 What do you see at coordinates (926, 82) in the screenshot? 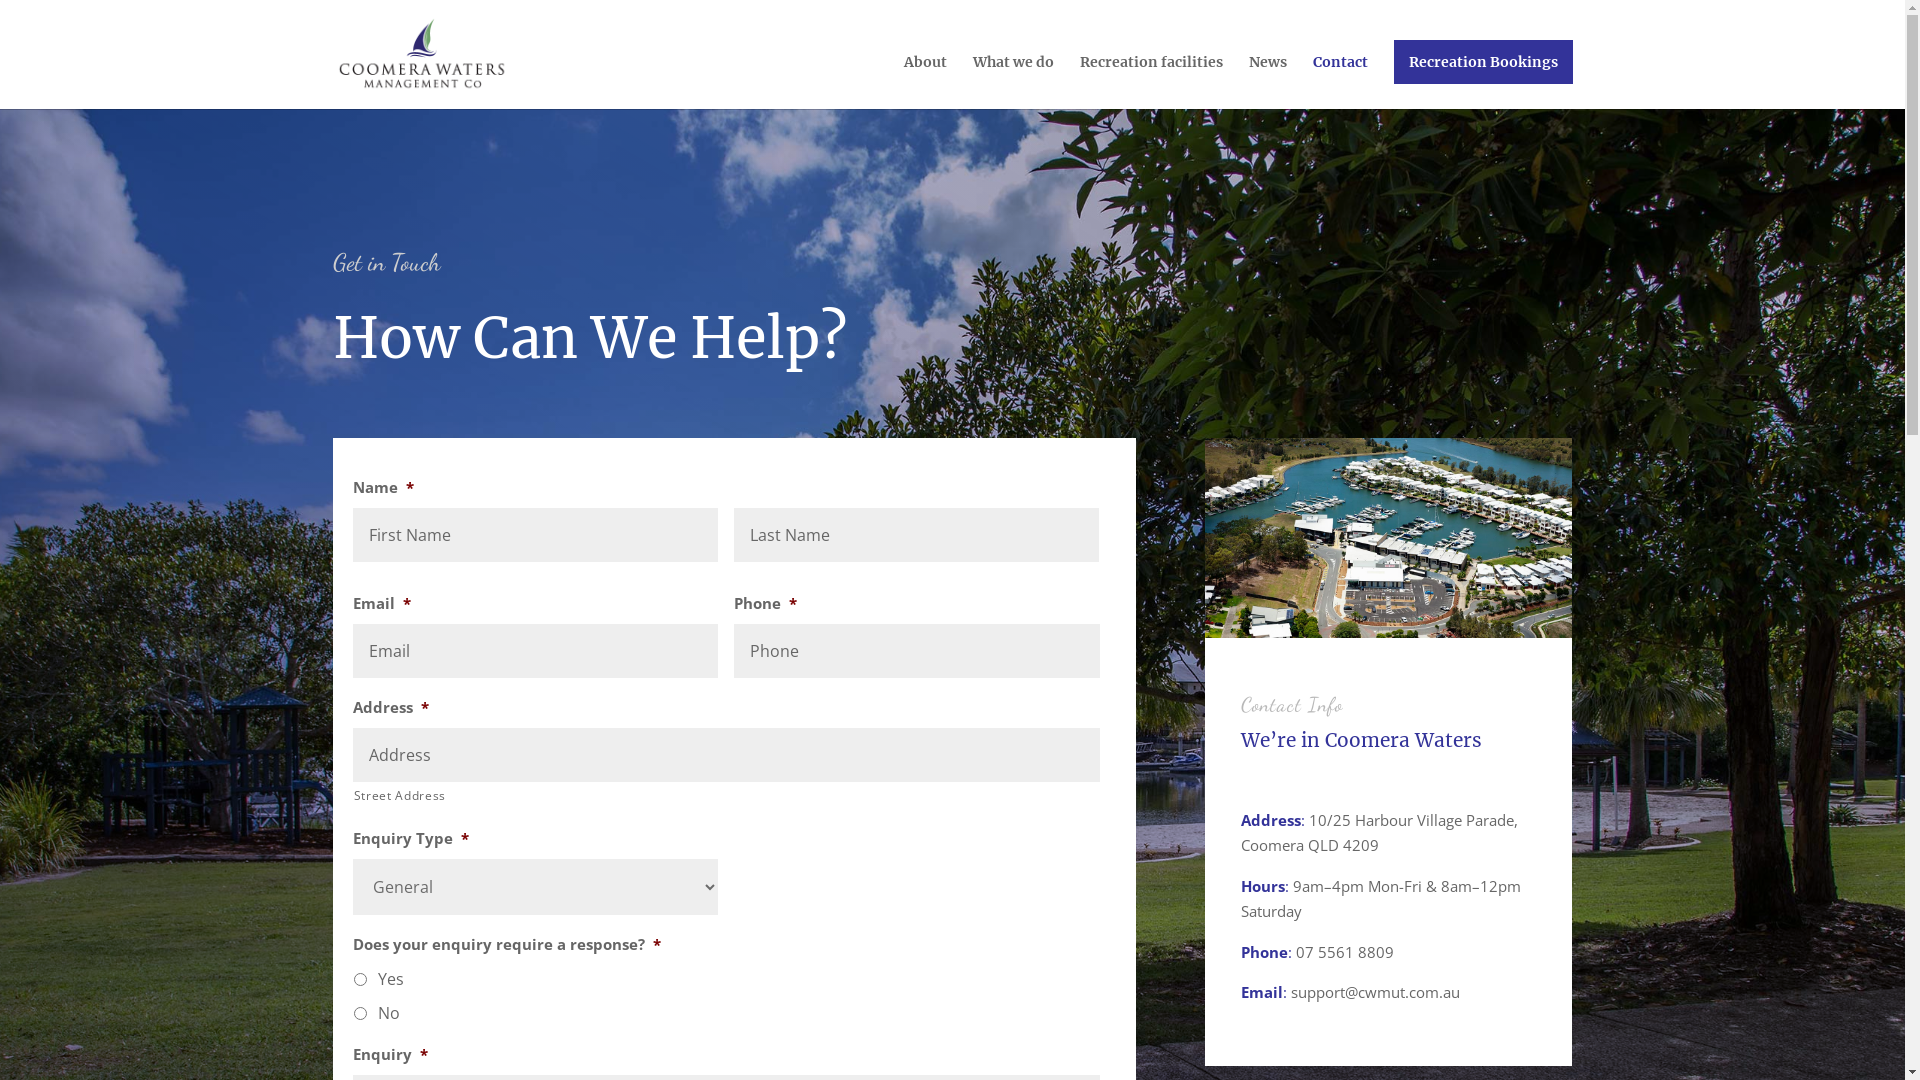
I see `About` at bounding box center [926, 82].